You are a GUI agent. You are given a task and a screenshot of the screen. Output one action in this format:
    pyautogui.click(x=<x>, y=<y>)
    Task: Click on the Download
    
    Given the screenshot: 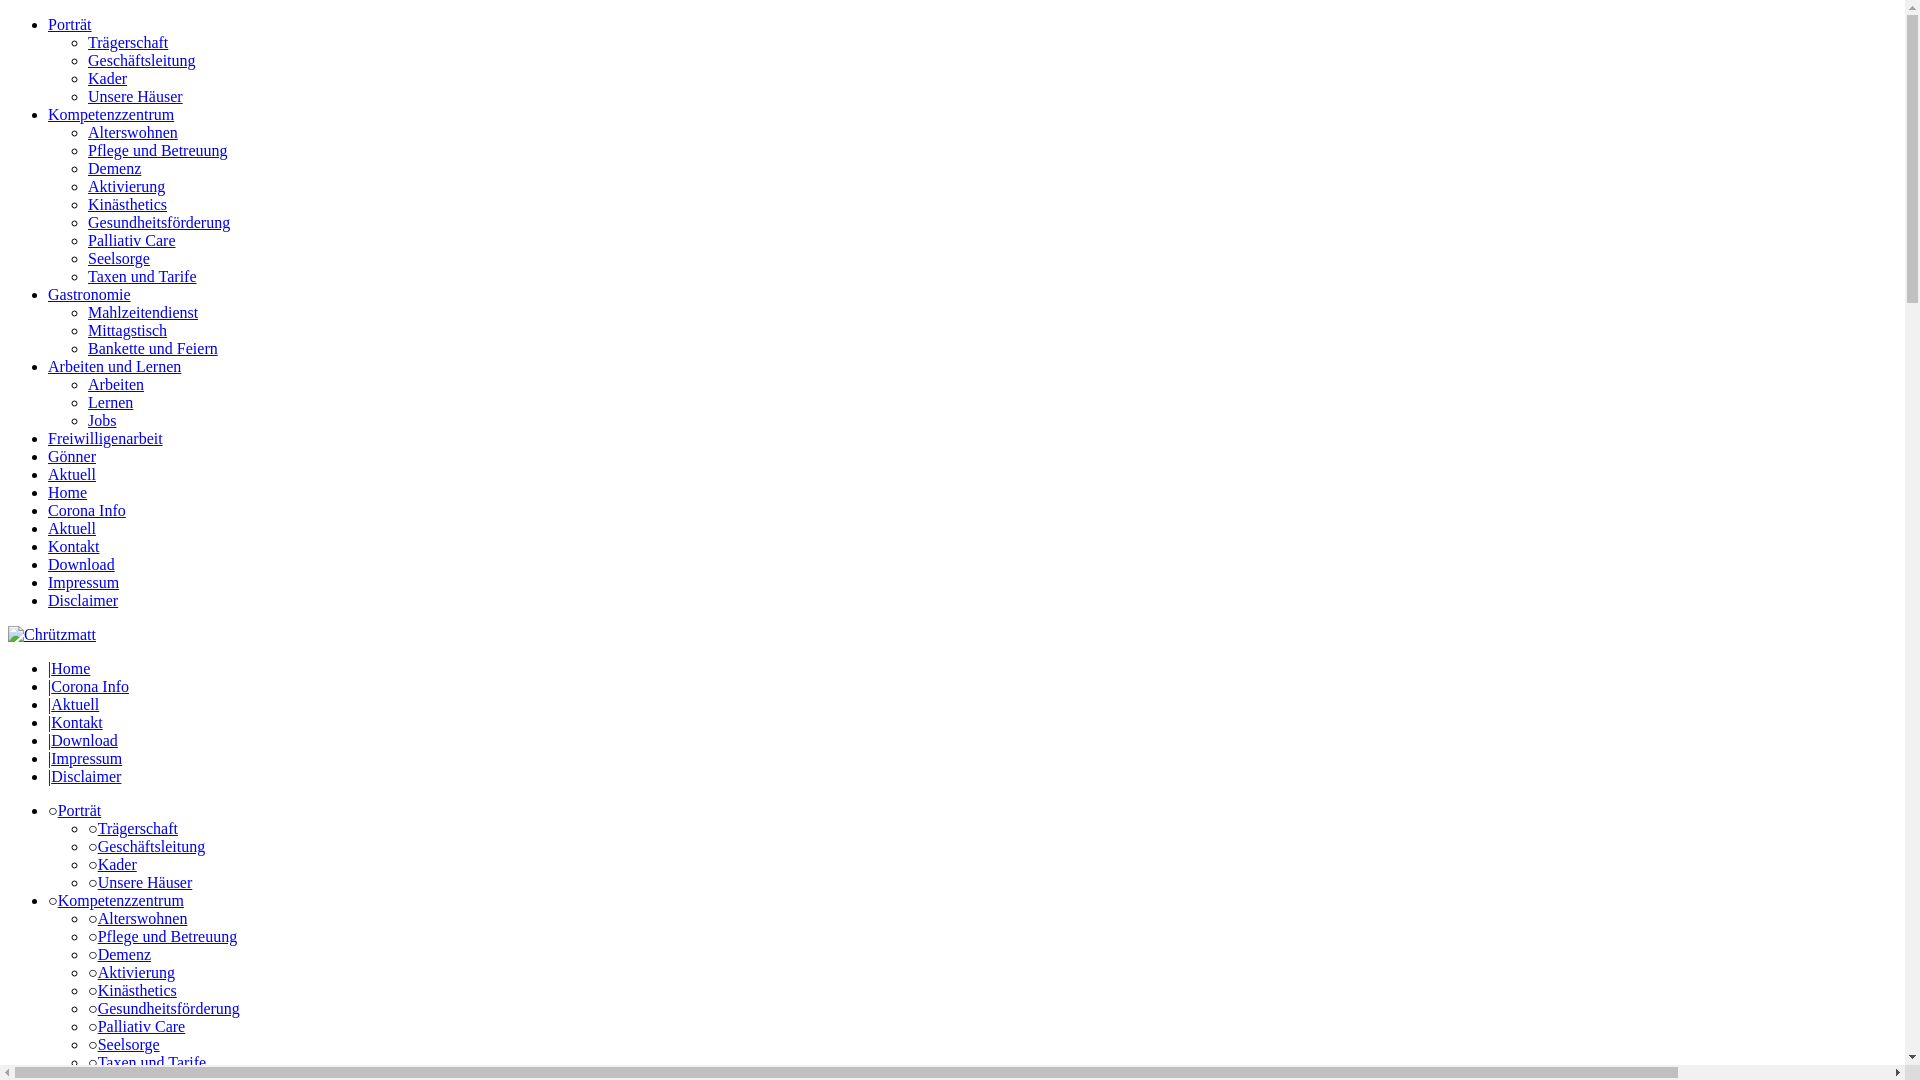 What is the action you would take?
    pyautogui.click(x=82, y=564)
    